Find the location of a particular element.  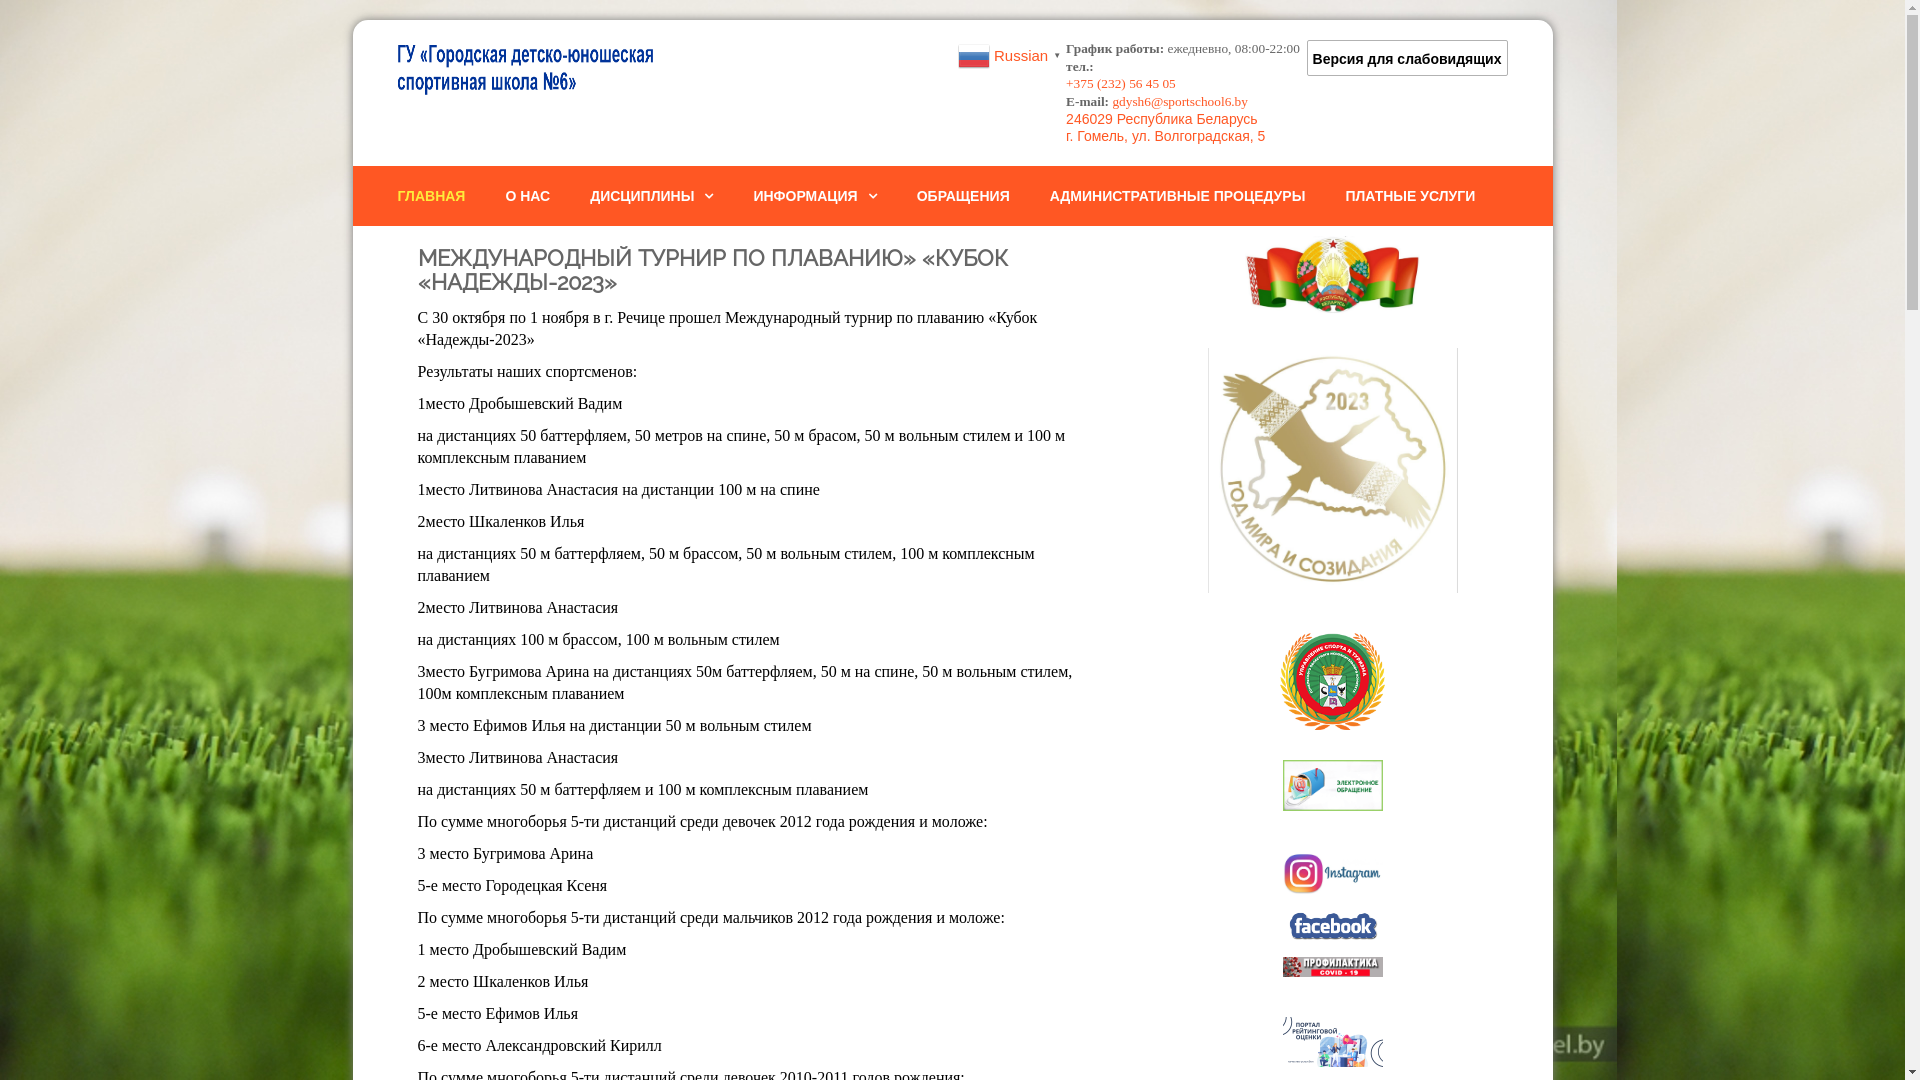

gdysh6@sportschool6.by is located at coordinates (1180, 102).